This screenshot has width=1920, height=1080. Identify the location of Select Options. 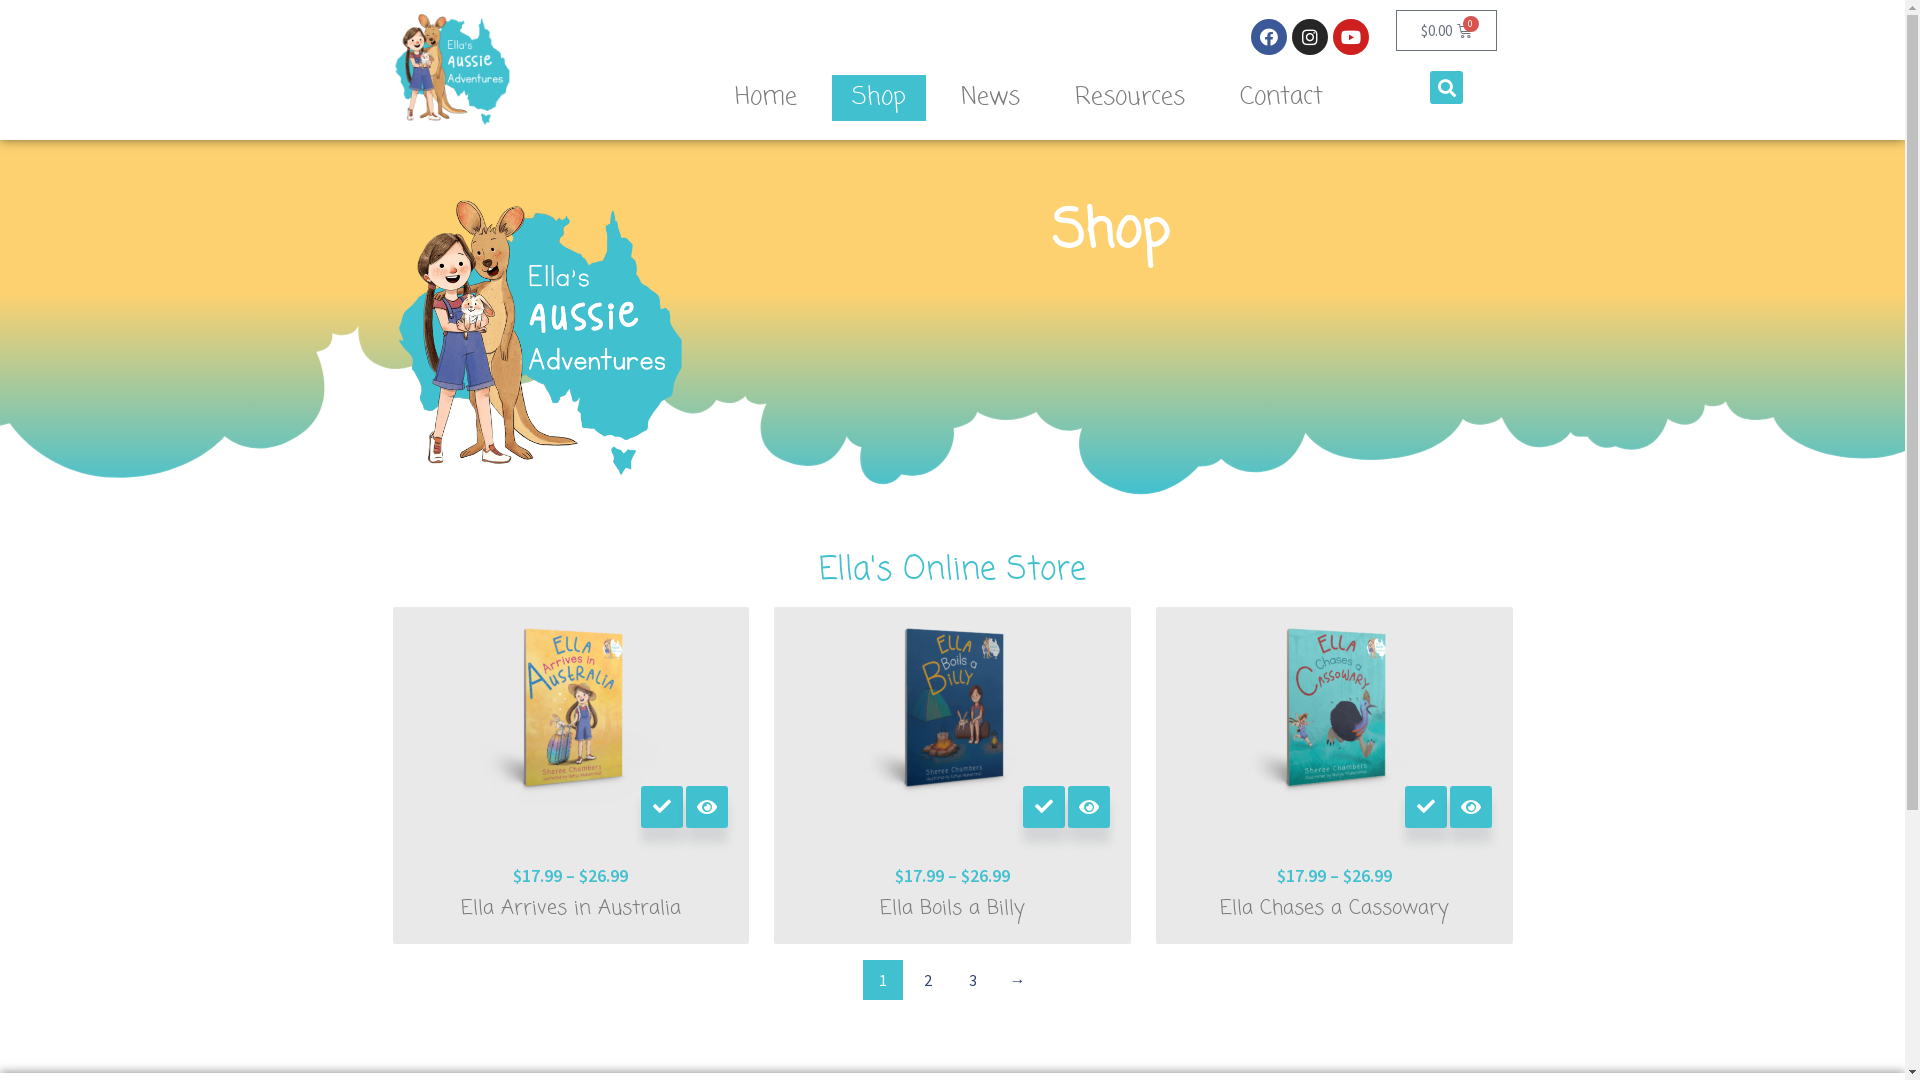
(1426, 807).